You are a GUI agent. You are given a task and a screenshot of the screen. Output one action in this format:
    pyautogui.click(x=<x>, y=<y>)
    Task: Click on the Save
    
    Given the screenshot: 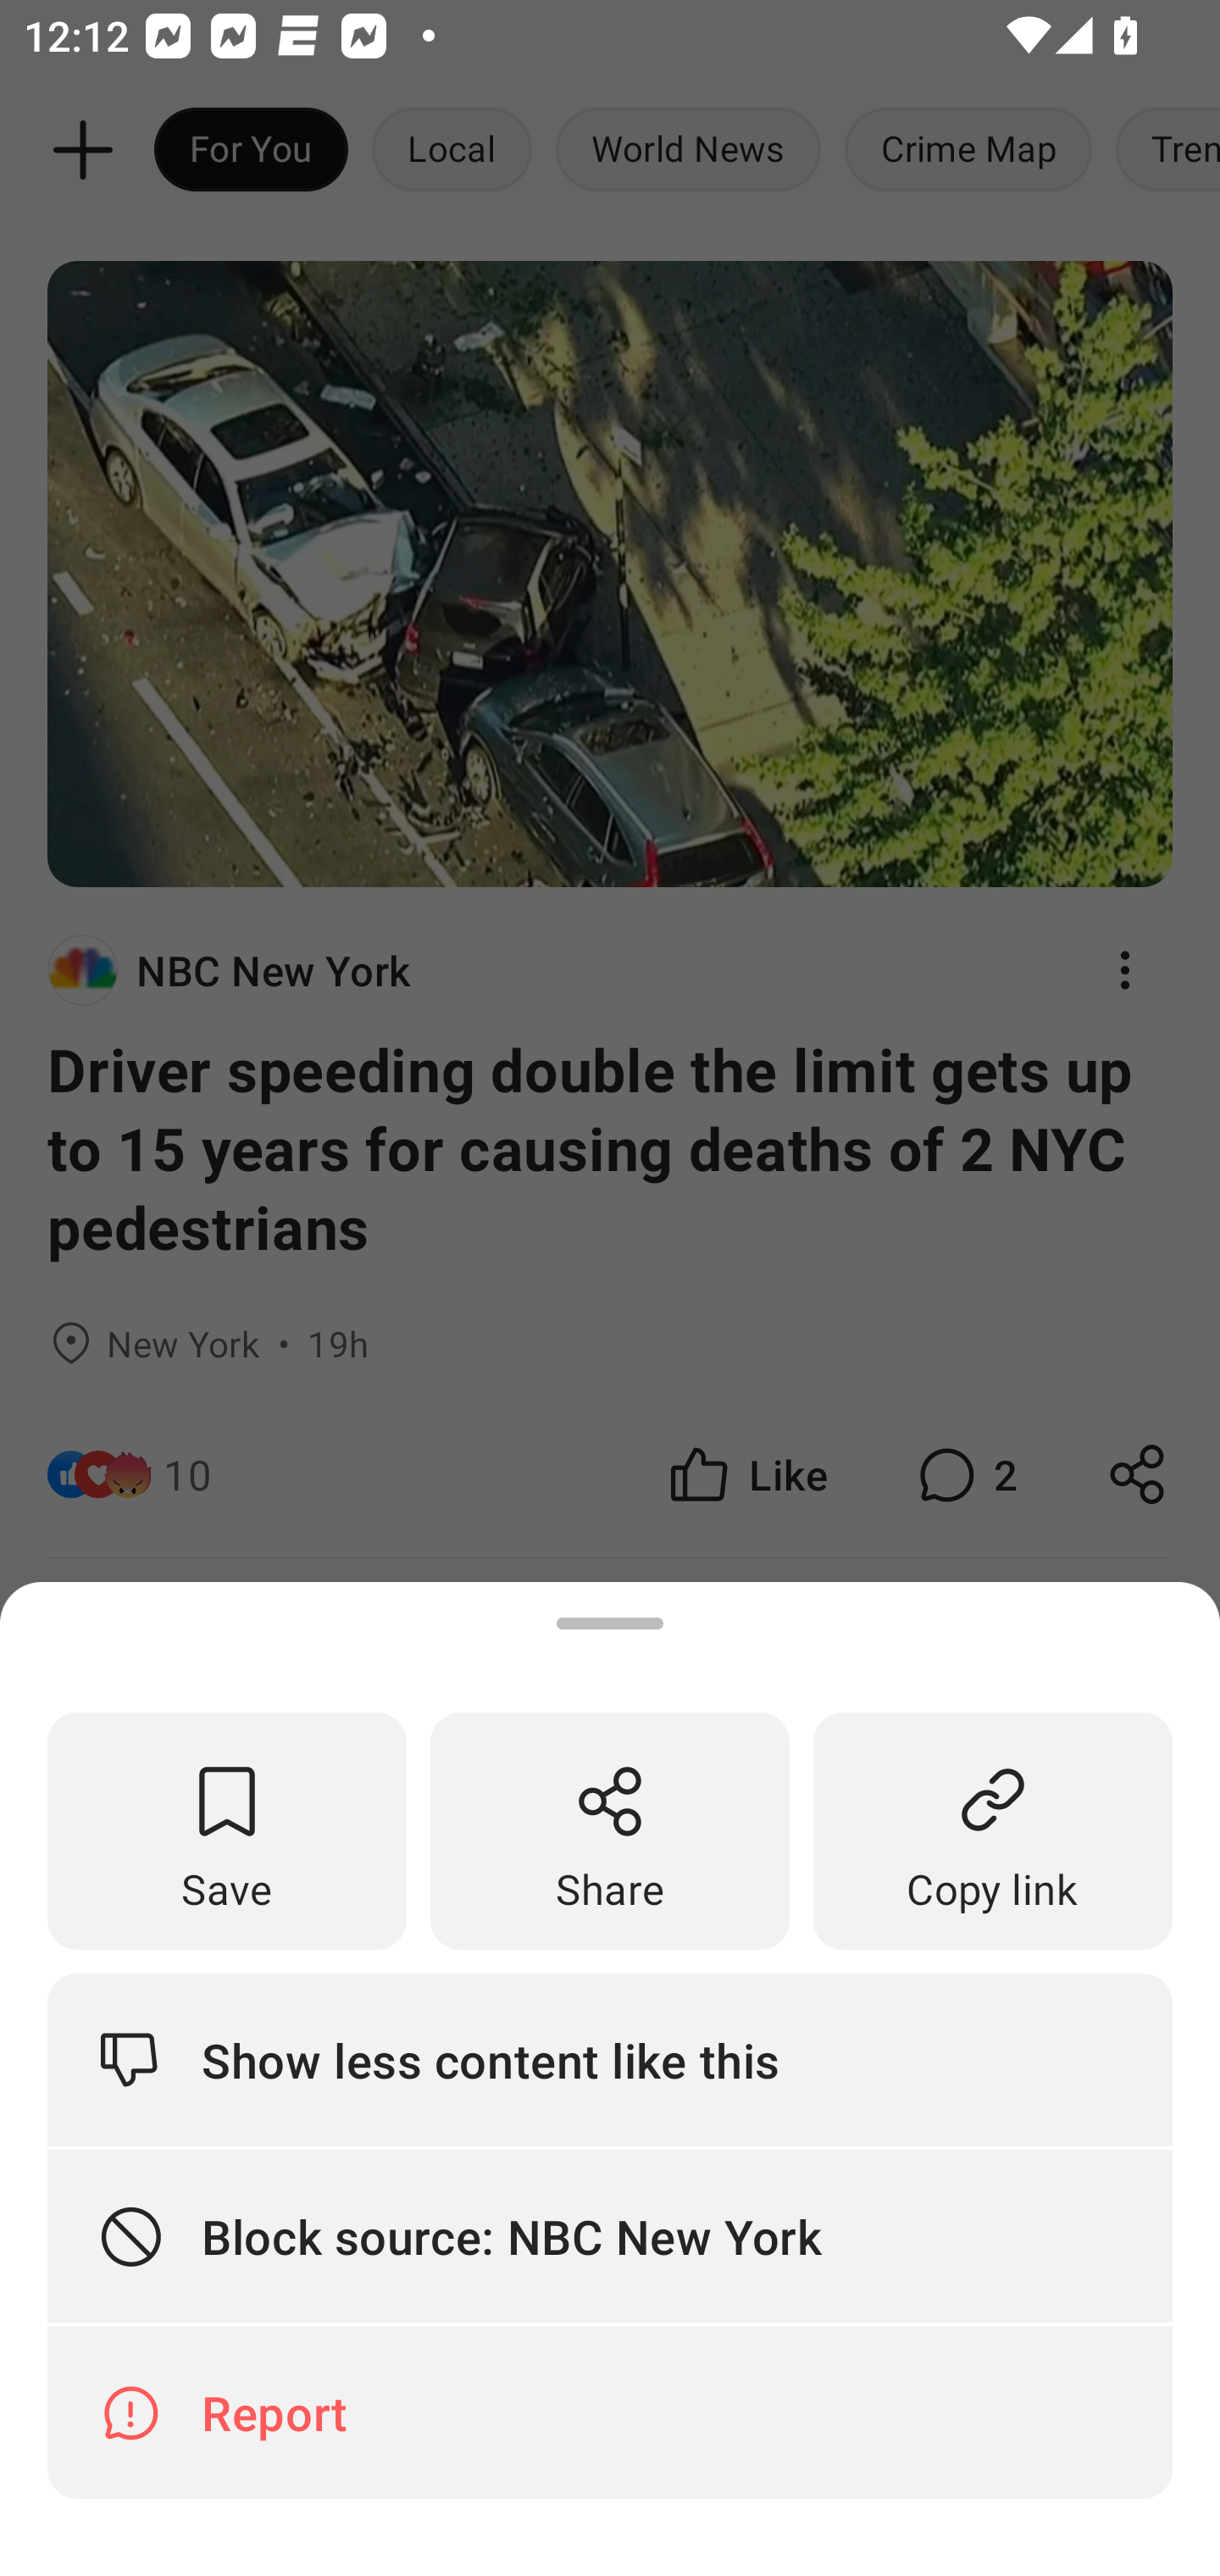 What is the action you would take?
    pyautogui.click(x=227, y=1831)
    